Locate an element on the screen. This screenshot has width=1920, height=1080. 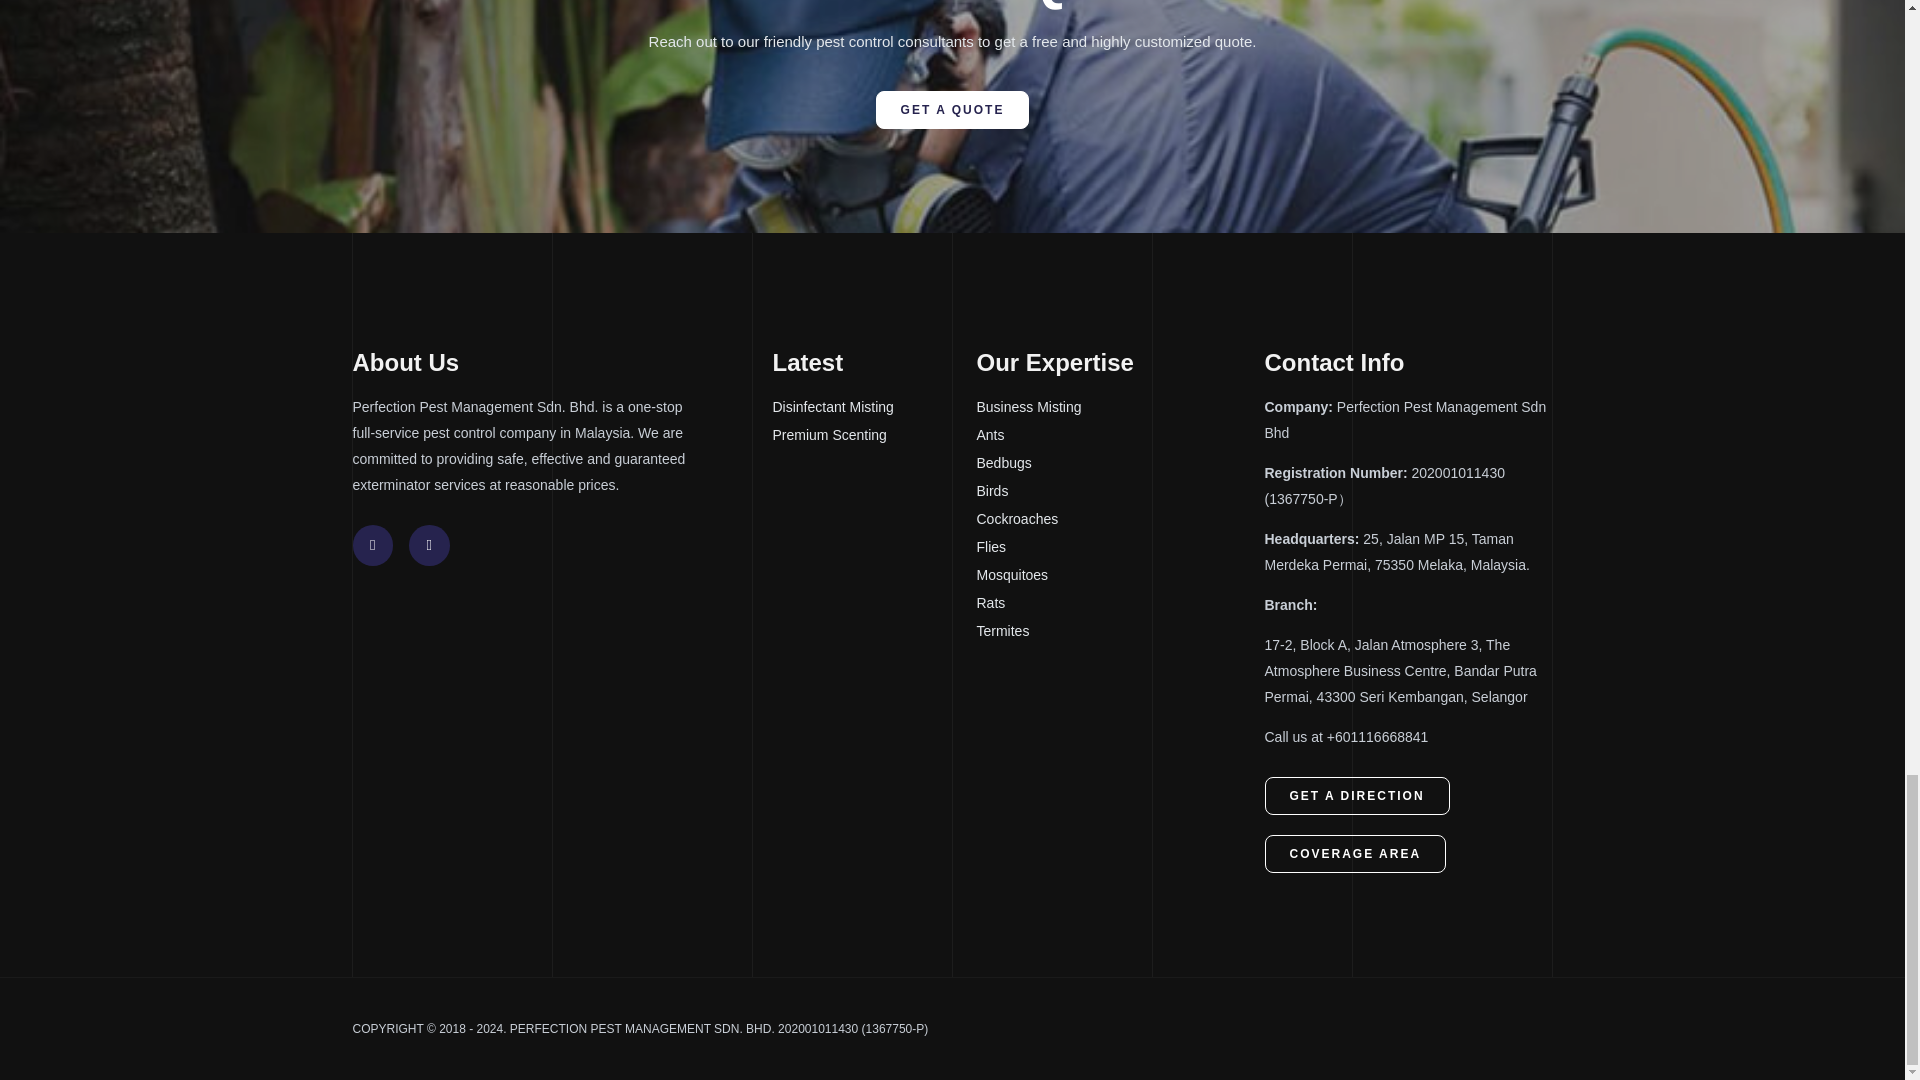
Facebook is located at coordinates (372, 544).